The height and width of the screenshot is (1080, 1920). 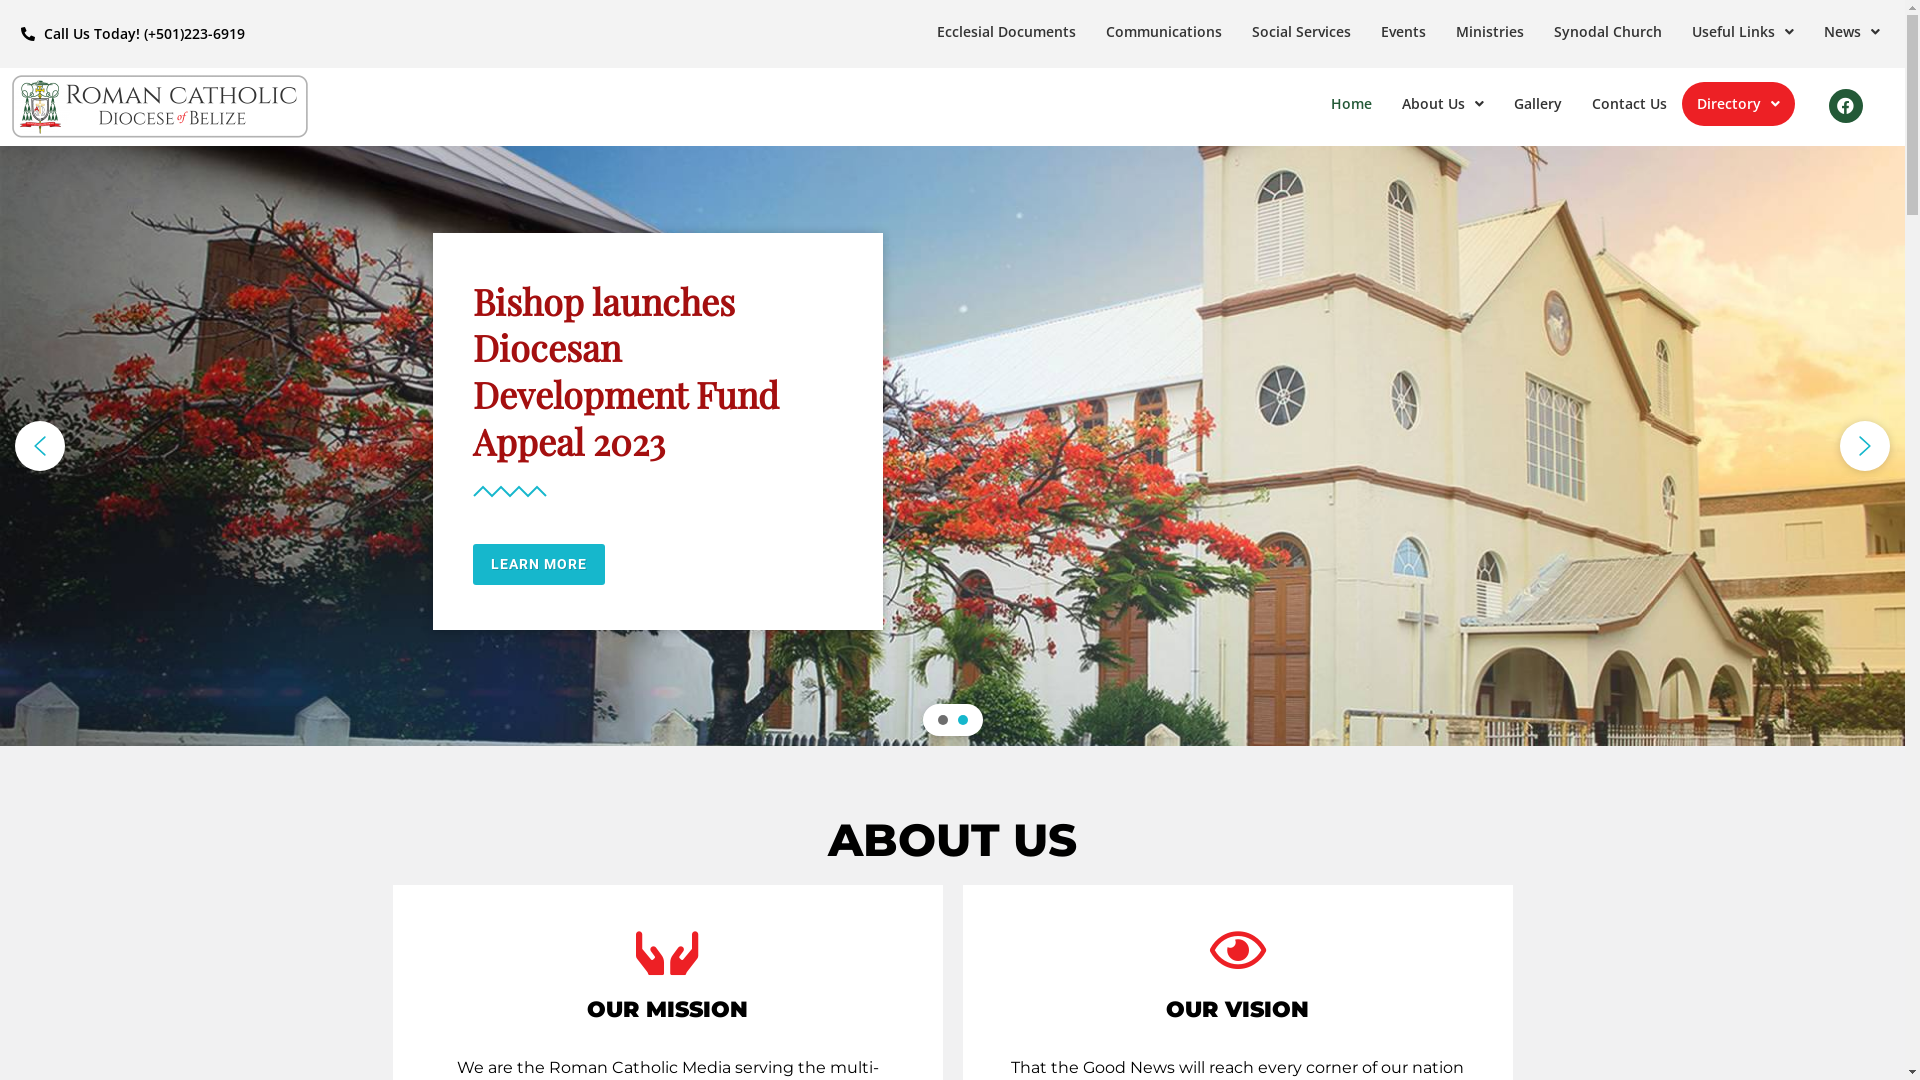 What do you see at coordinates (1404, 32) in the screenshot?
I see `Events` at bounding box center [1404, 32].